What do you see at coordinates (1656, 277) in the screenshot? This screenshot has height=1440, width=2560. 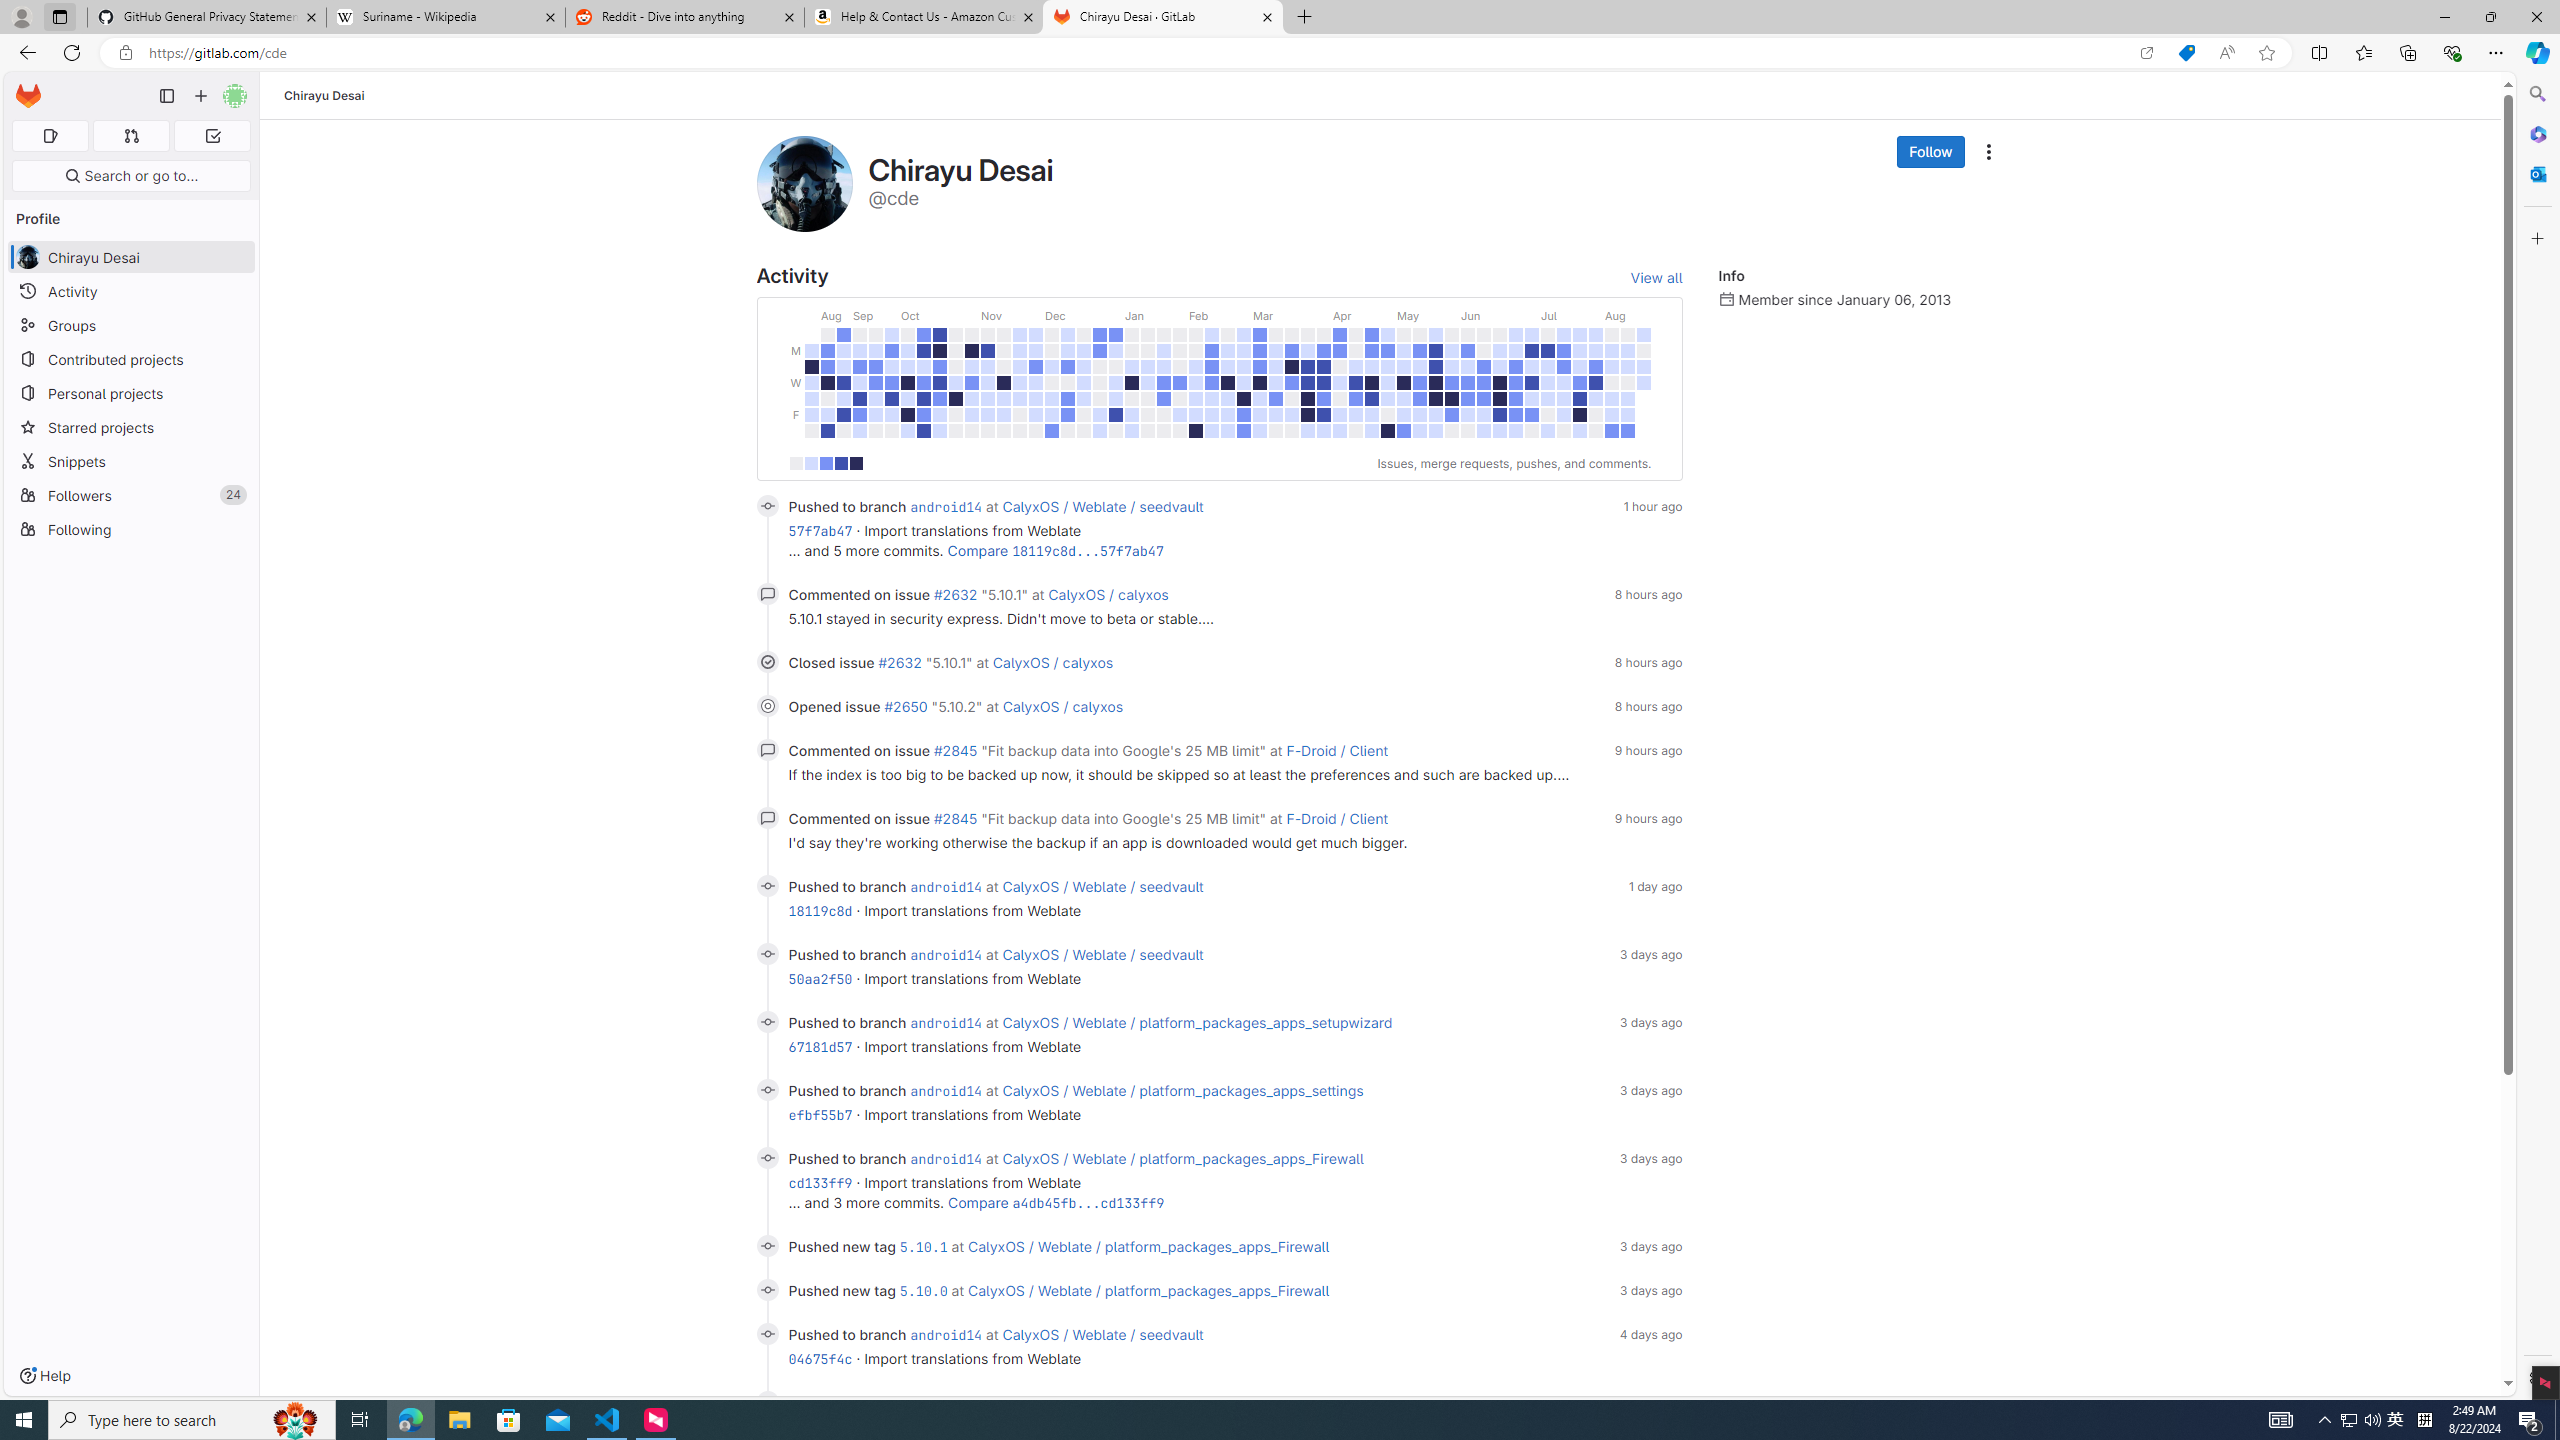 I see `View all` at bounding box center [1656, 277].